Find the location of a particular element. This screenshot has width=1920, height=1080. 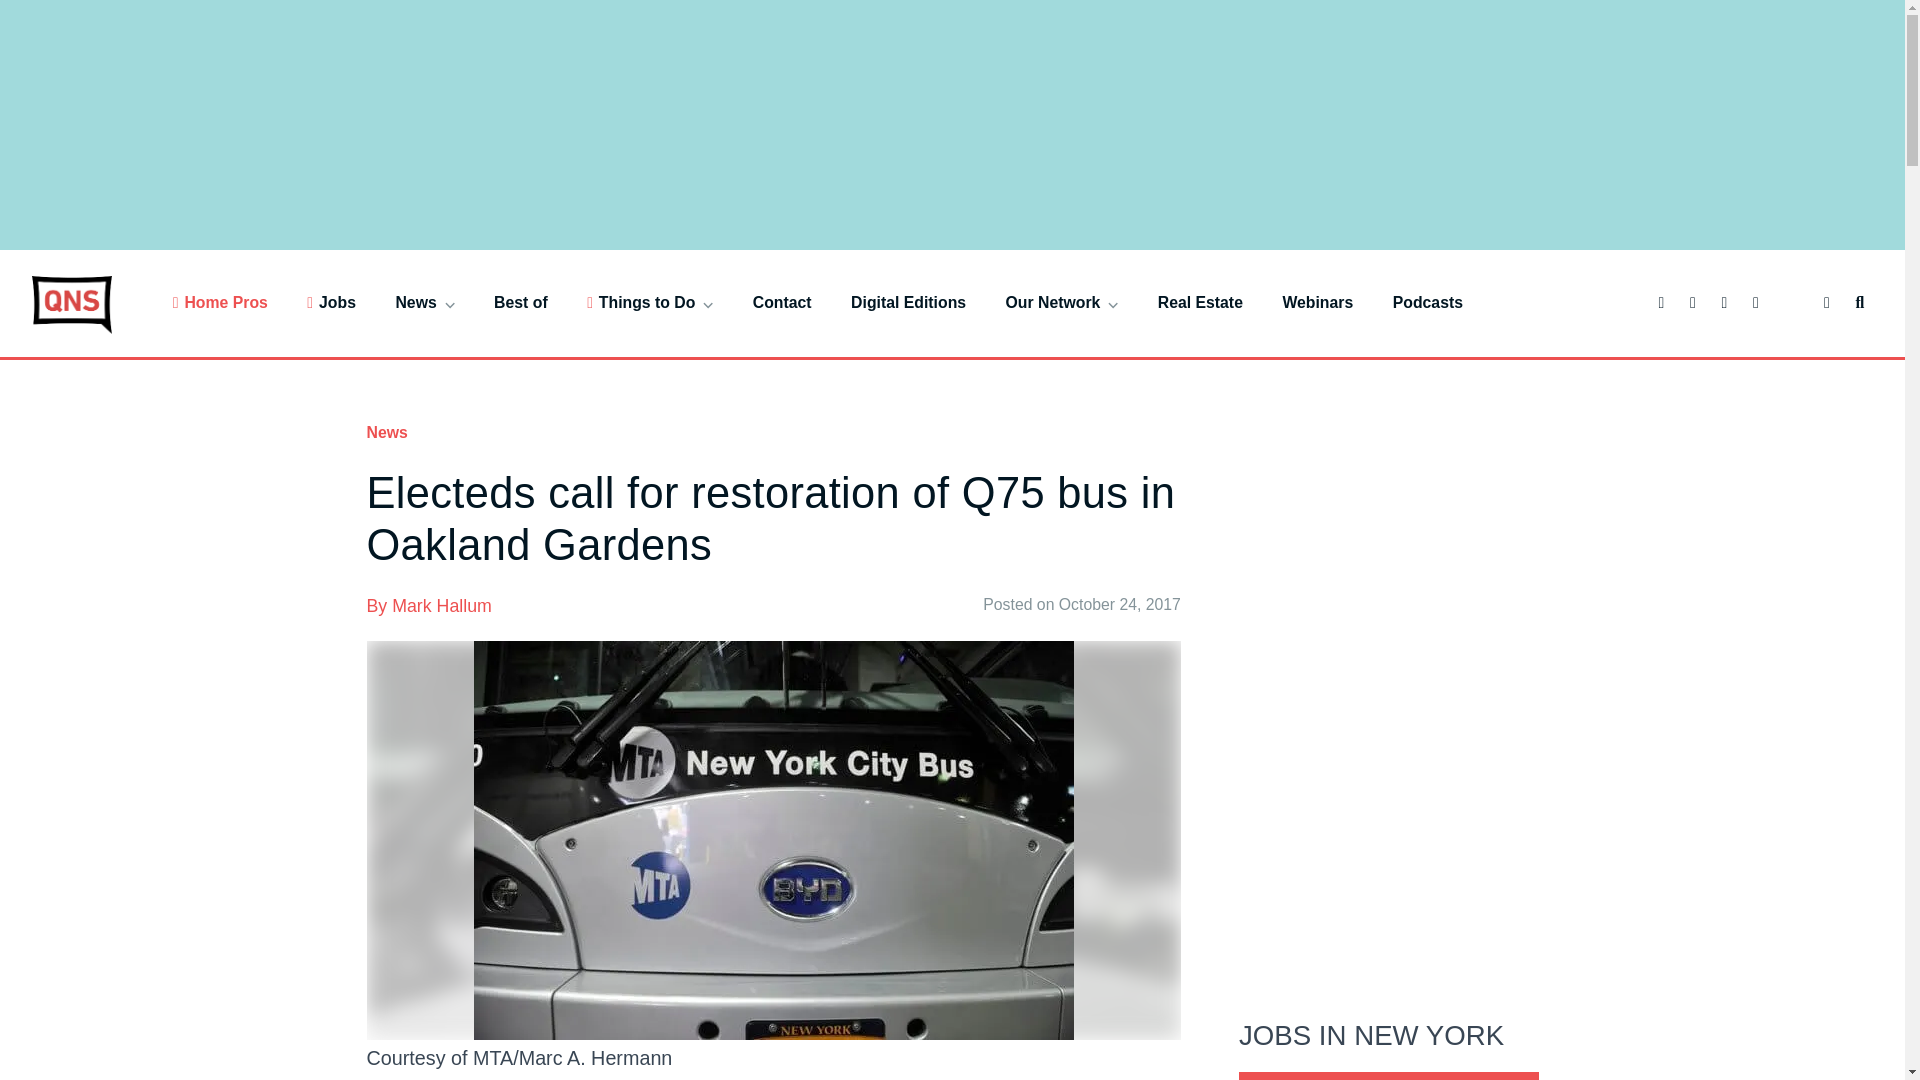

Contact is located at coordinates (782, 302).